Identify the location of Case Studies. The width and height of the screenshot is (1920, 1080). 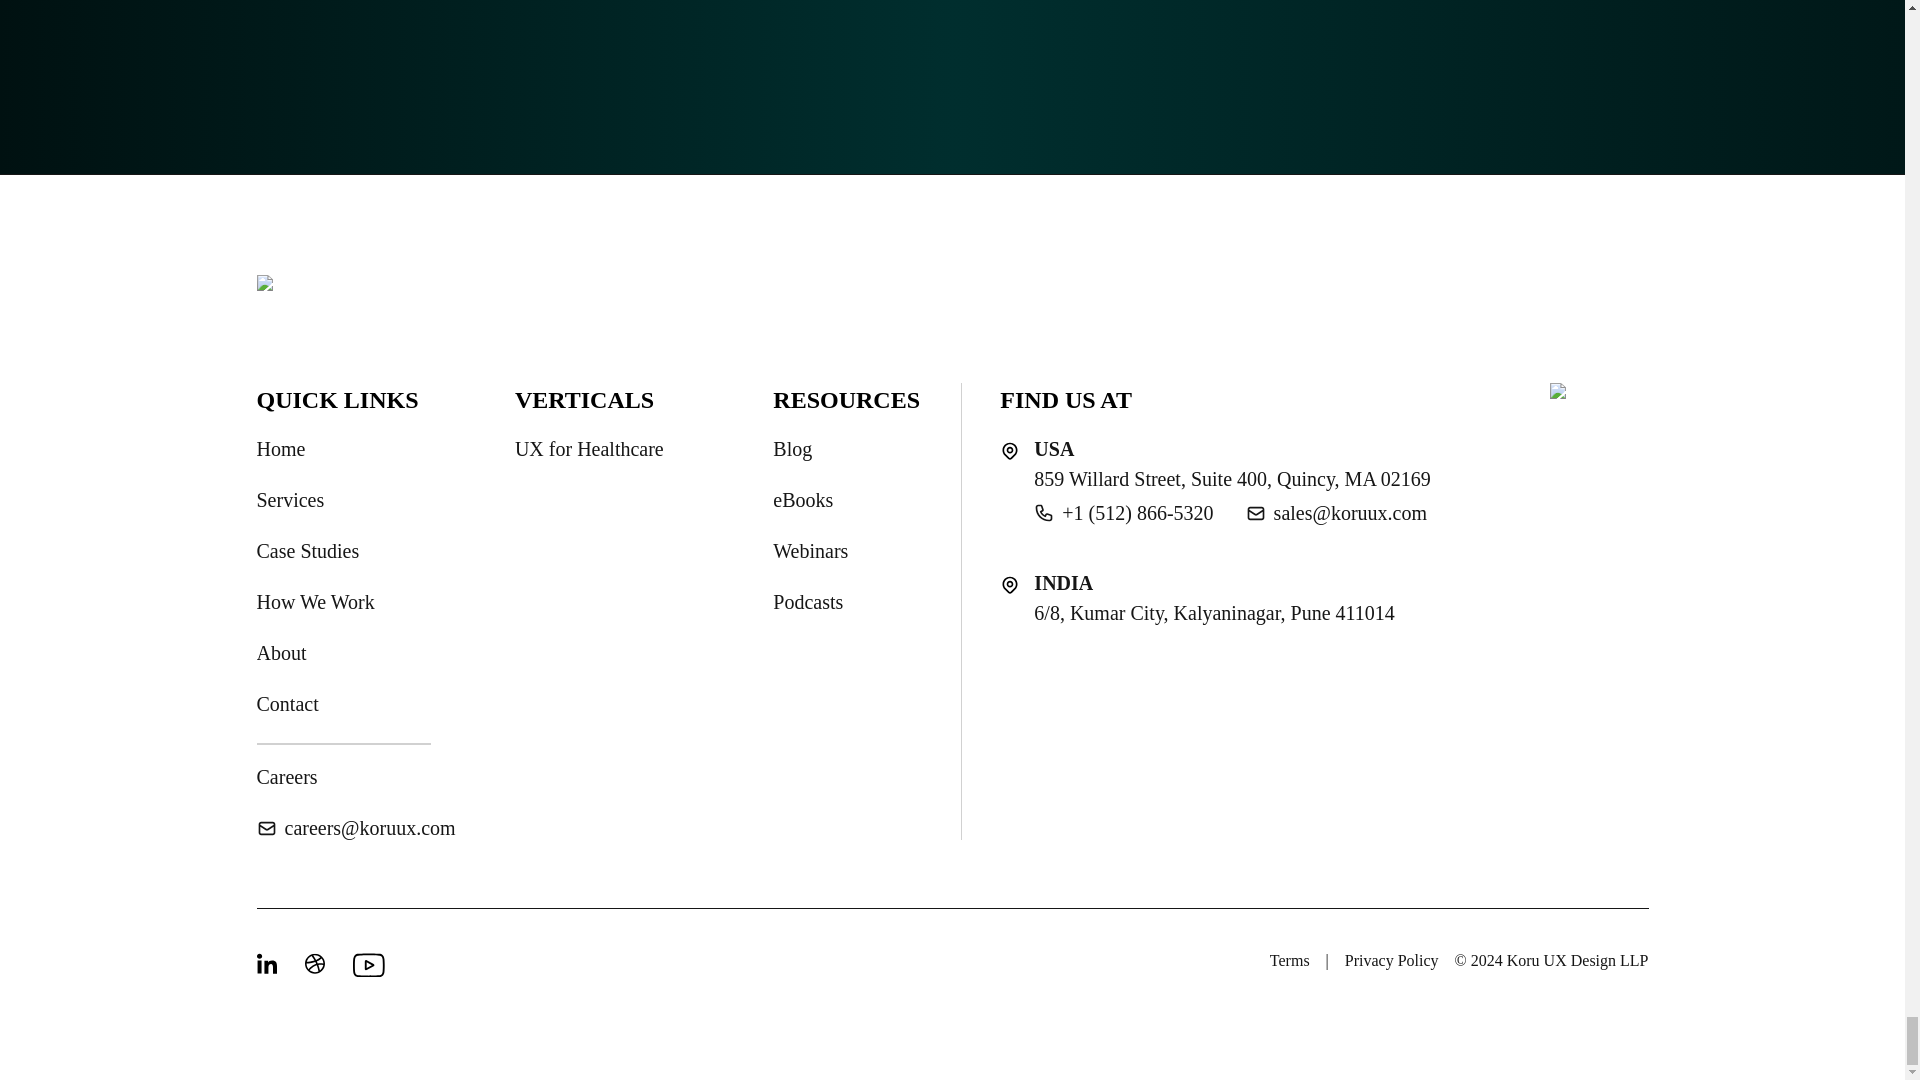
(307, 550).